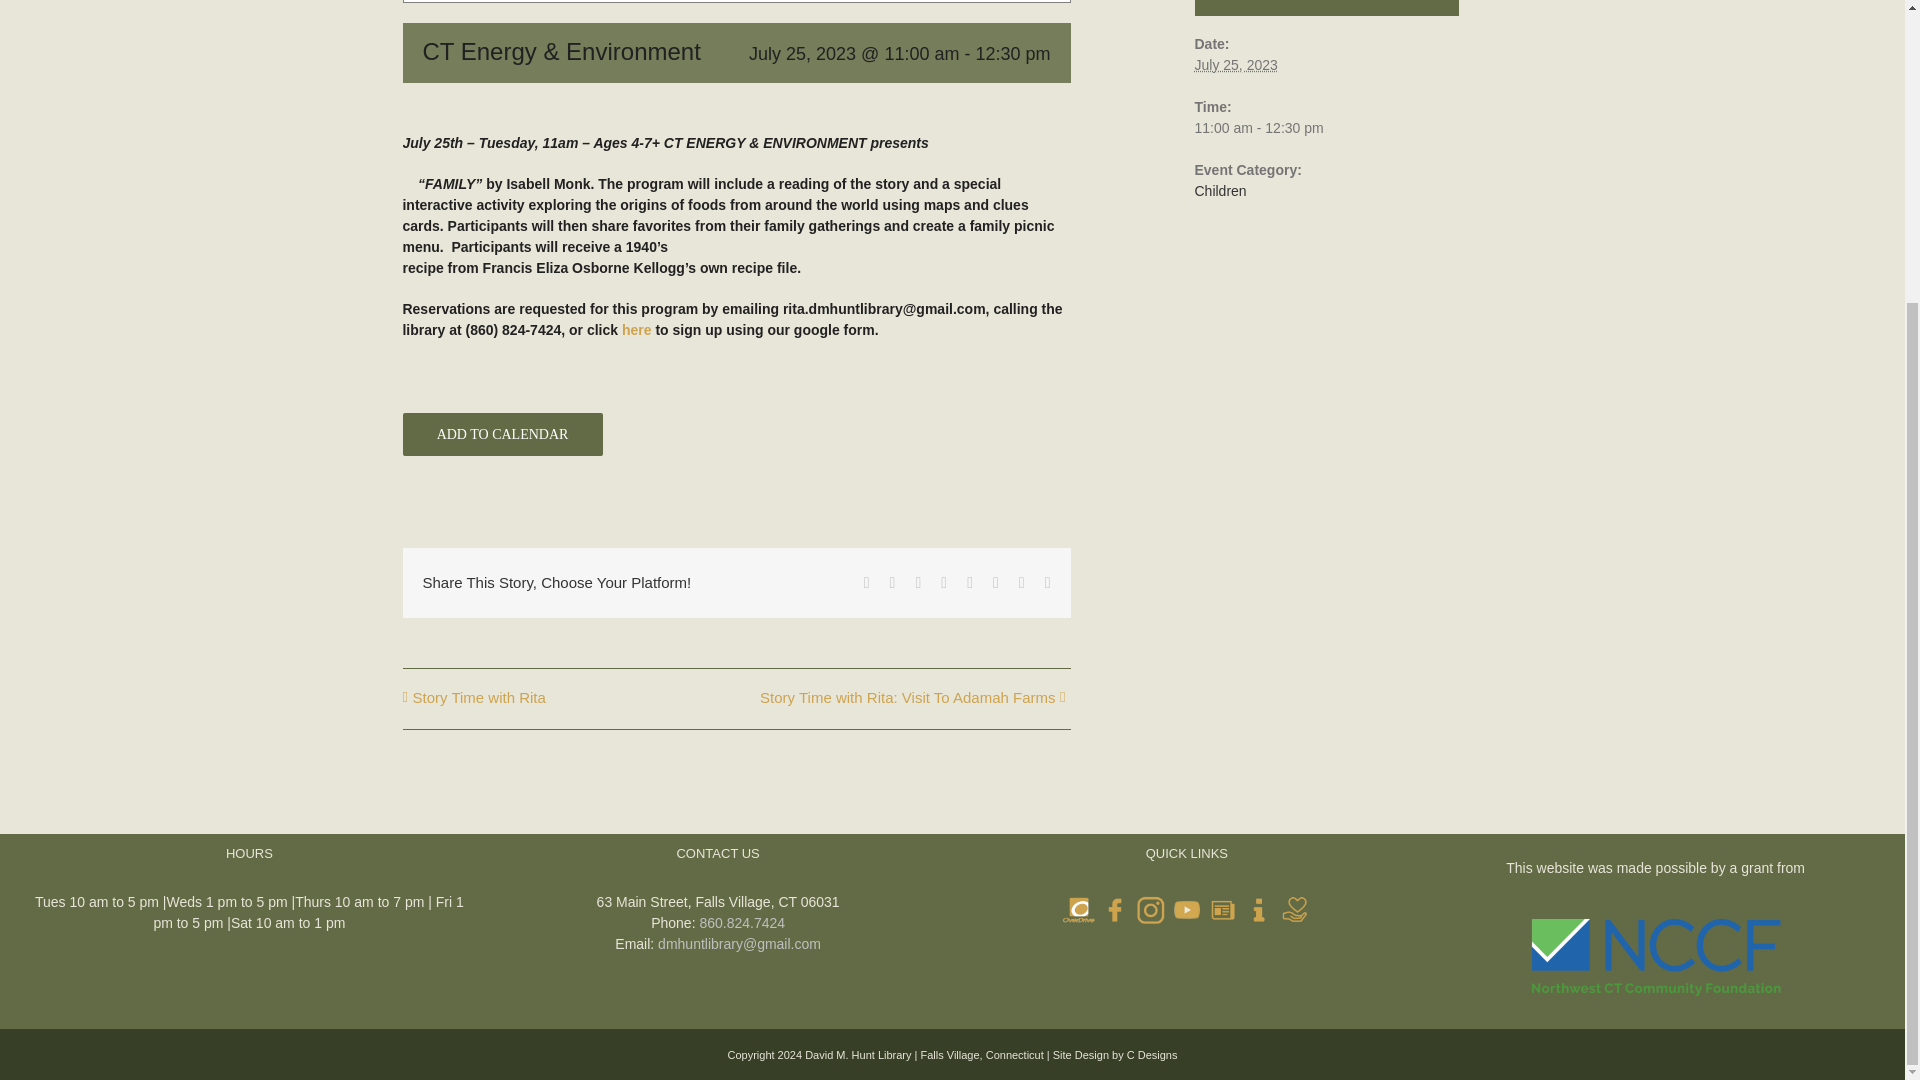  What do you see at coordinates (1326, 128) in the screenshot?
I see `2023-07-25` at bounding box center [1326, 128].